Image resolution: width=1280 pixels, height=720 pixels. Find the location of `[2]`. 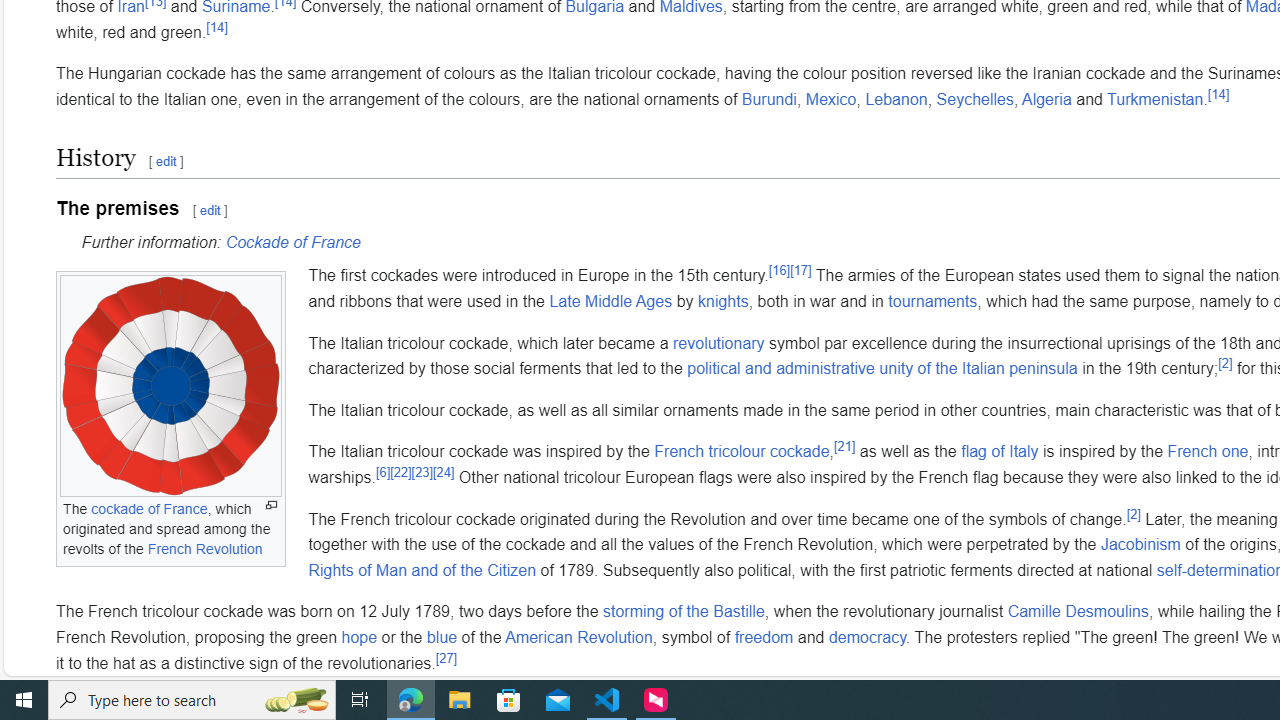

[2] is located at coordinates (1133, 514).